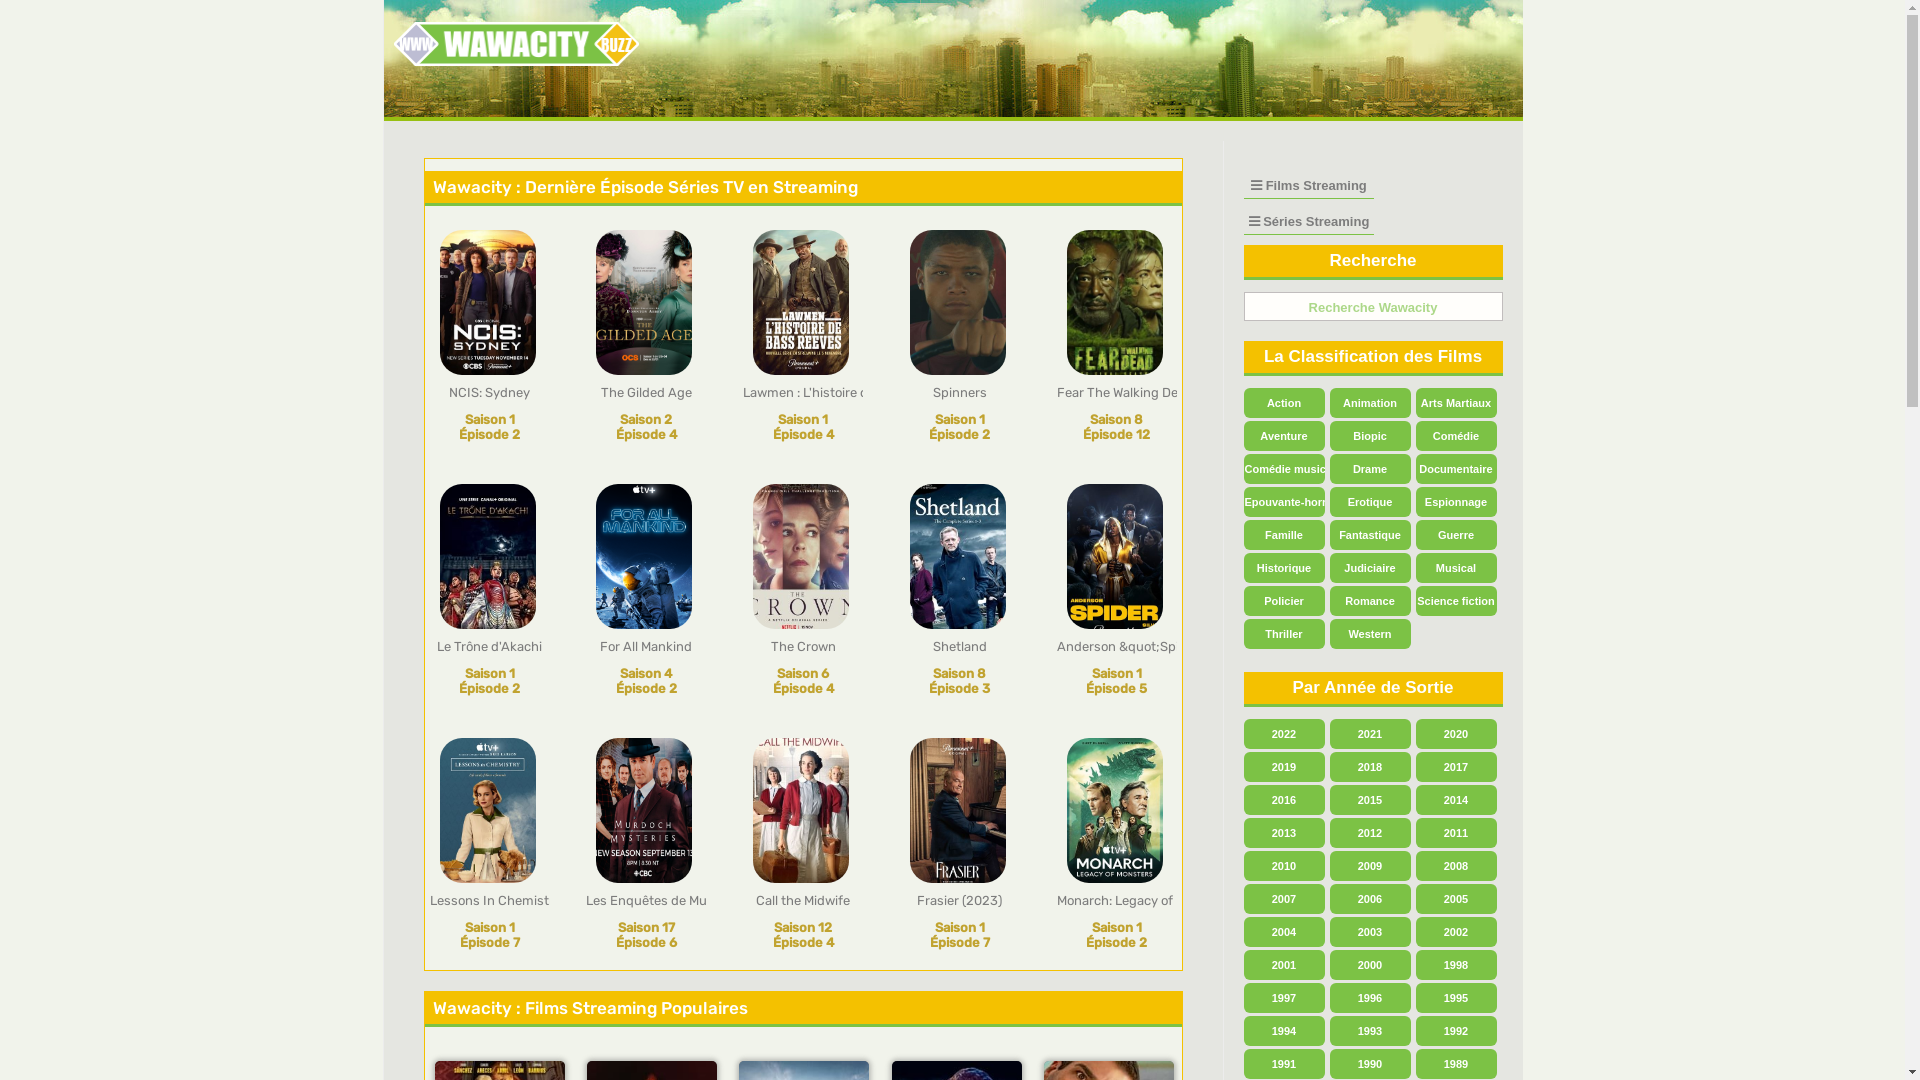 The height and width of the screenshot is (1080, 1920). Describe the element at coordinates (1370, 833) in the screenshot. I see `2012` at that location.